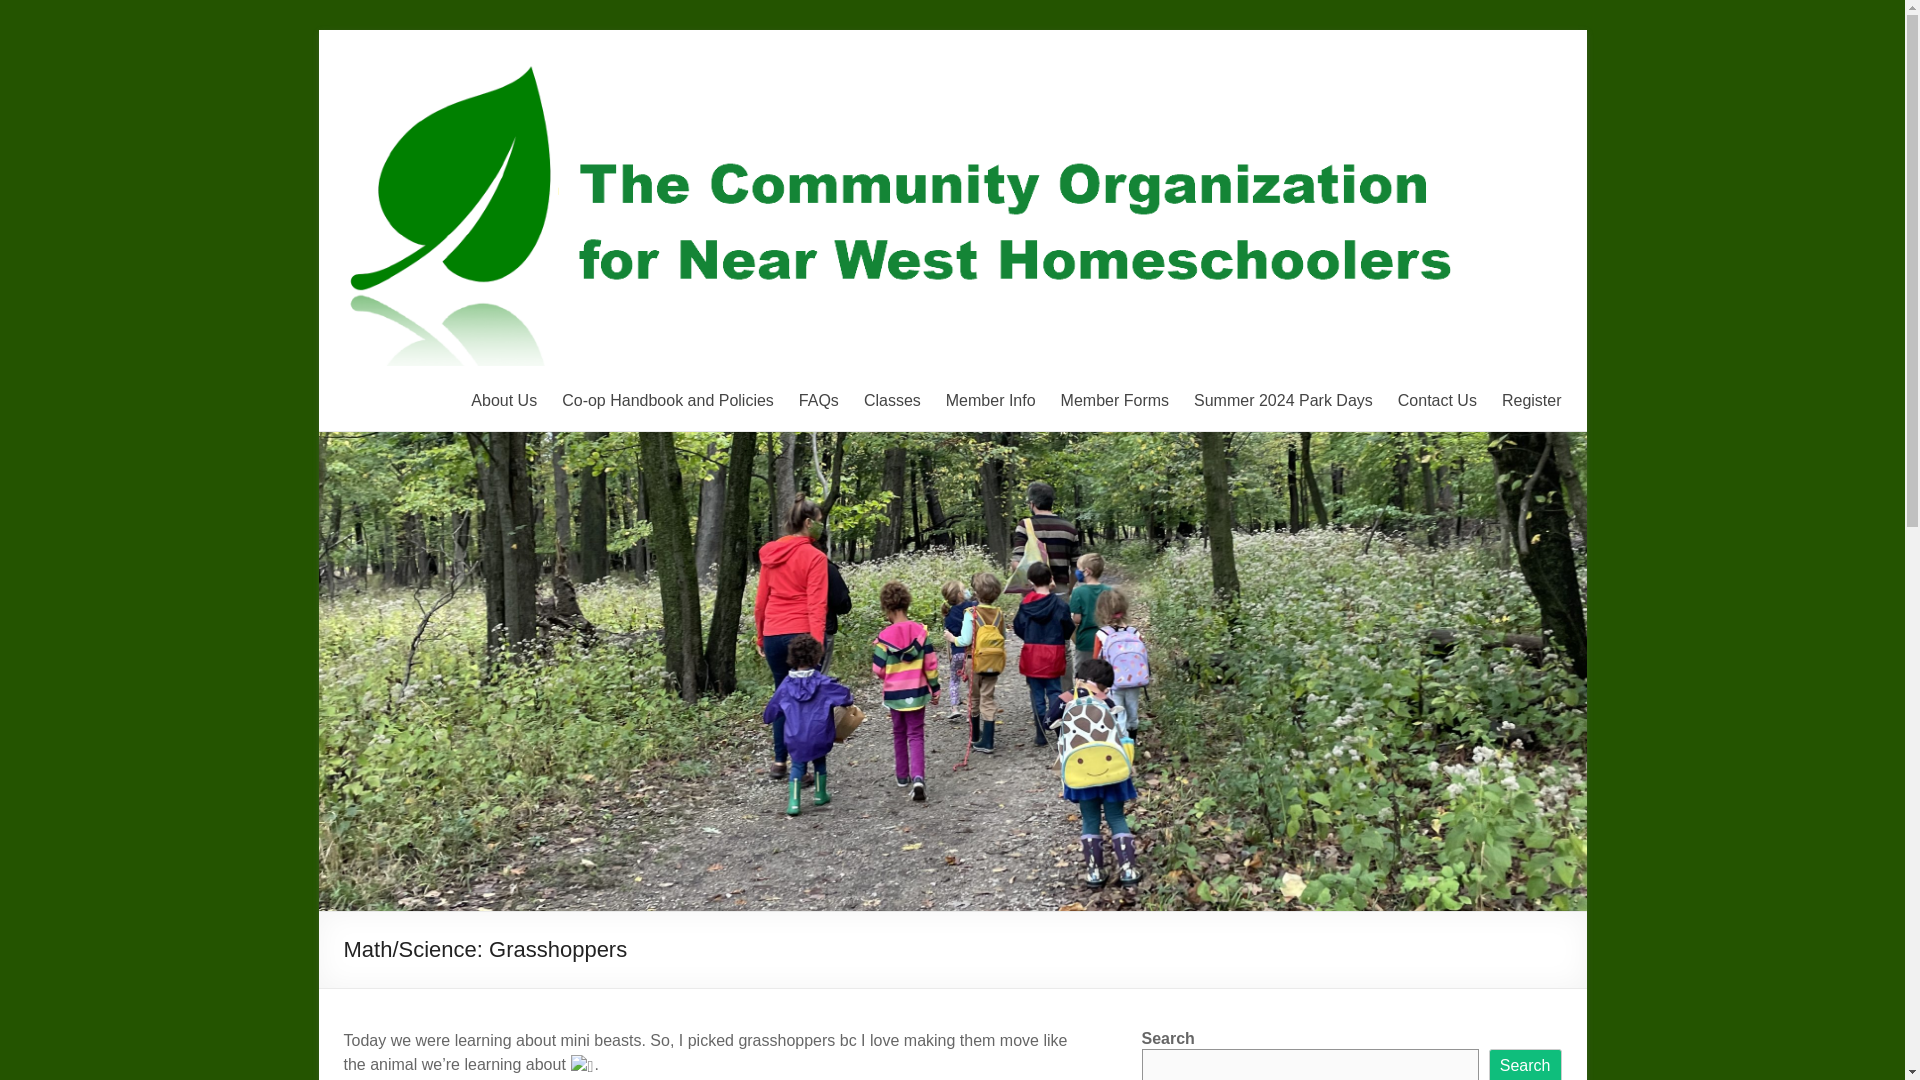 The height and width of the screenshot is (1080, 1920). Describe the element at coordinates (1532, 400) in the screenshot. I see `Register` at that location.